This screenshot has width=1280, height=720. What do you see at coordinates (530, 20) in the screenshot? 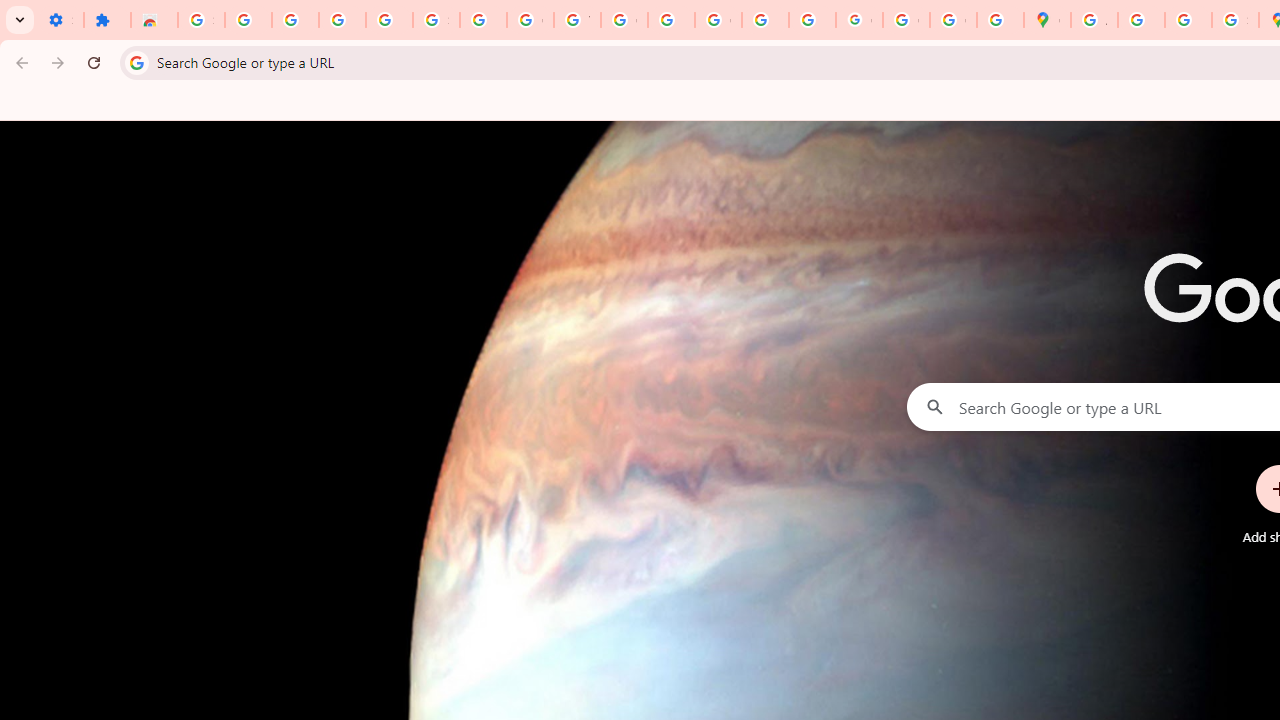
I see `Google Account` at bounding box center [530, 20].